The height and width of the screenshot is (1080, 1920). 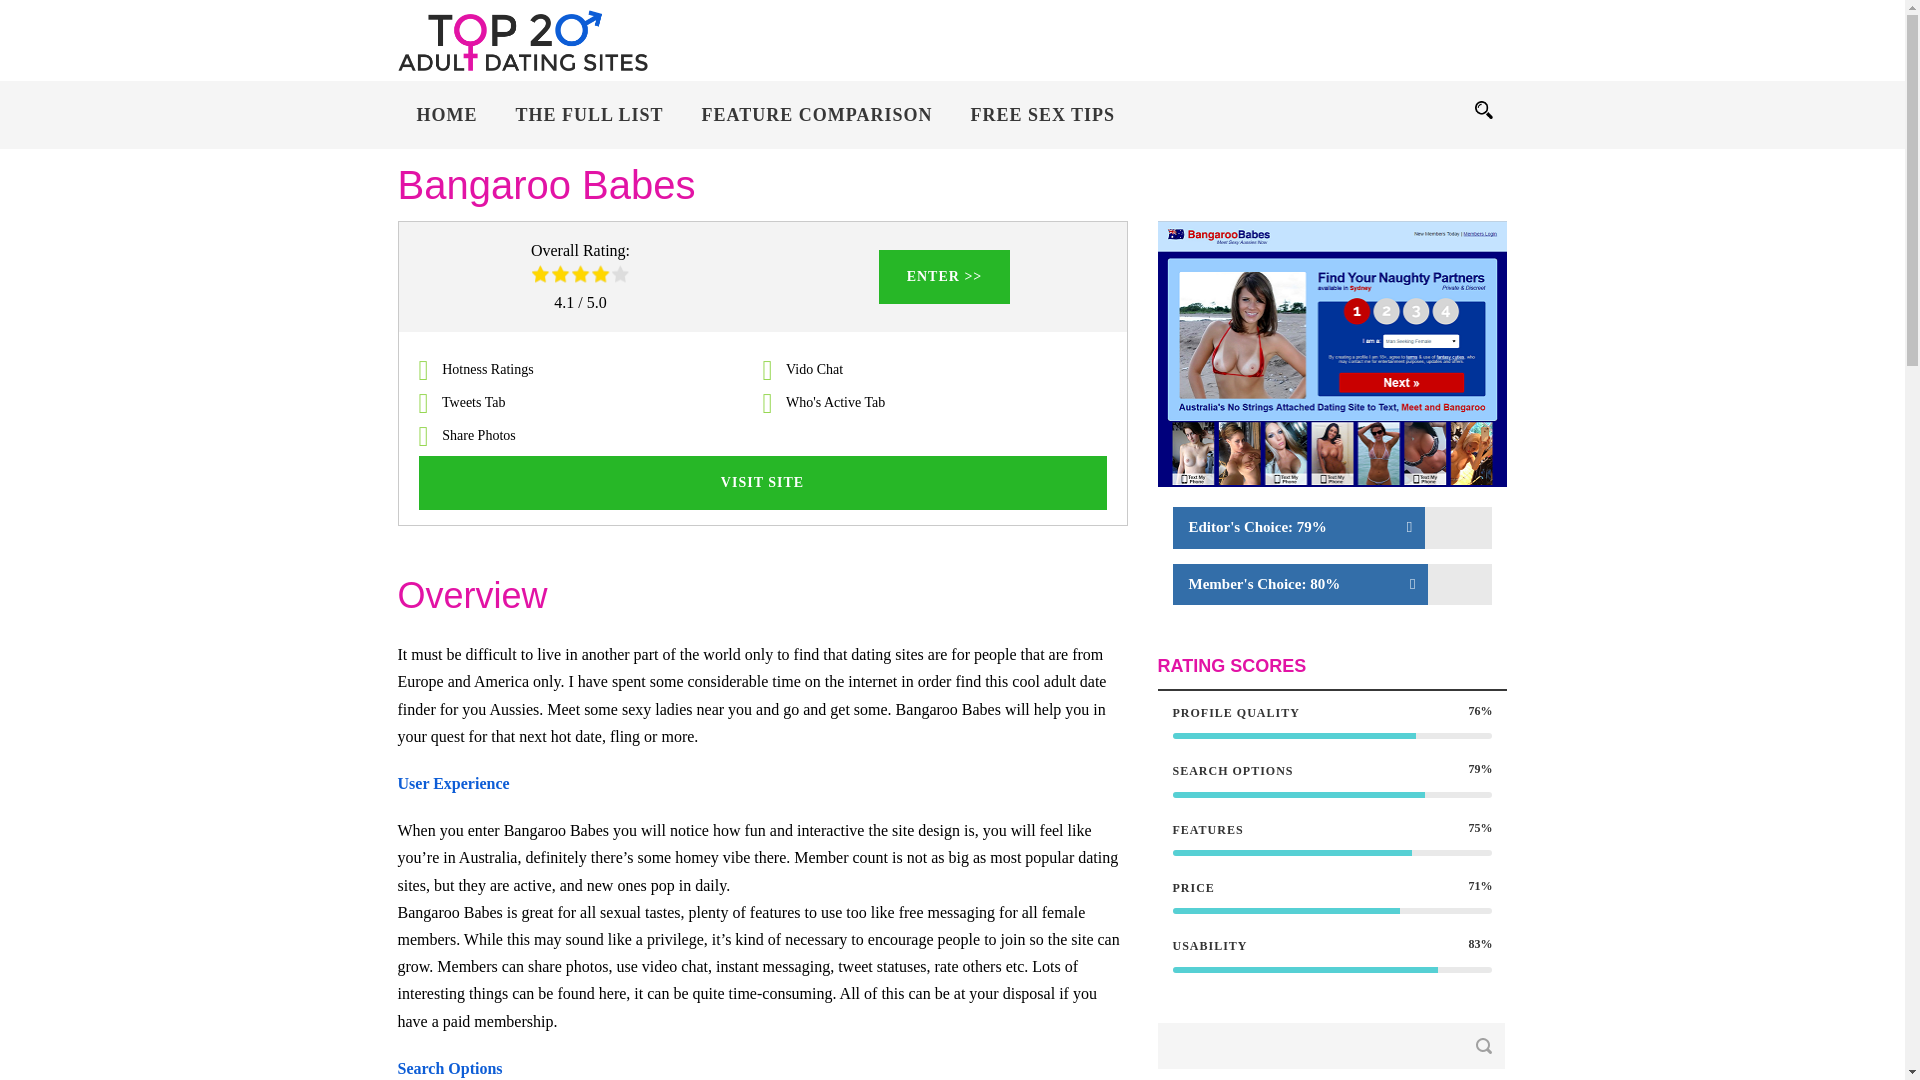 I want to click on FREE SEX TIPS, so click(x=1042, y=125).